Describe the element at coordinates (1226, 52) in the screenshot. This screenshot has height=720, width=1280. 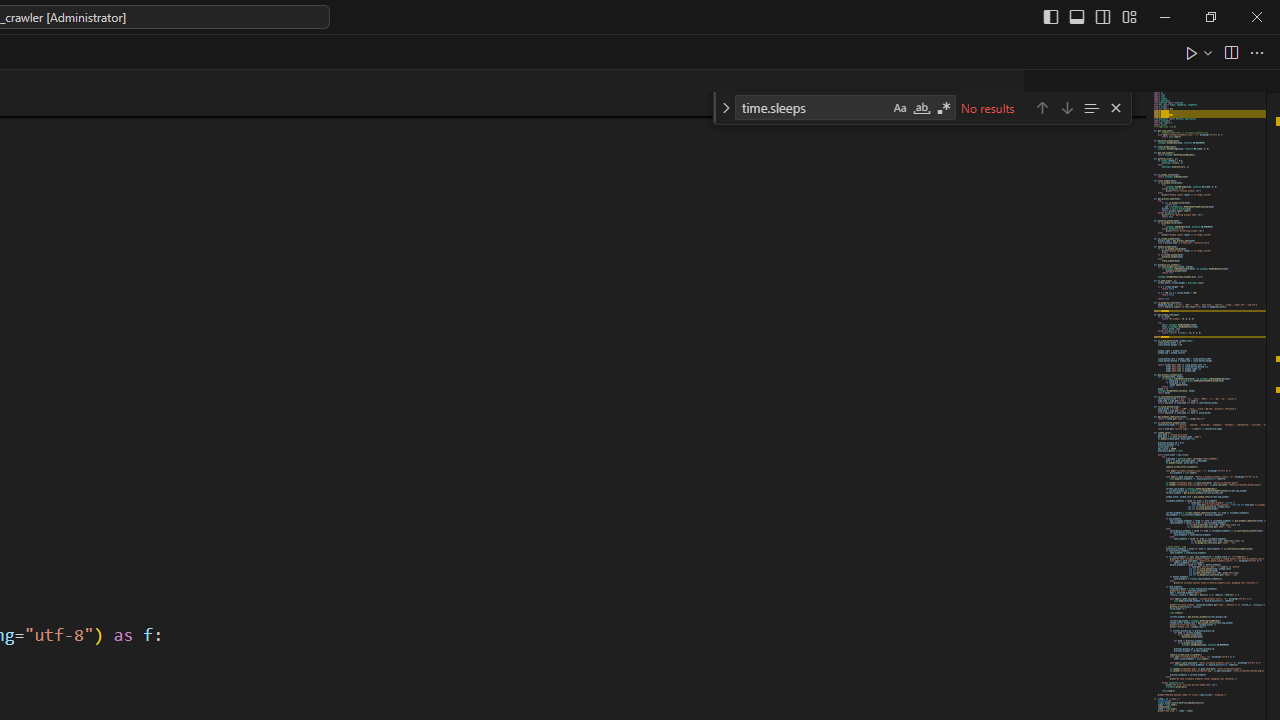
I see `Editor actions` at that location.